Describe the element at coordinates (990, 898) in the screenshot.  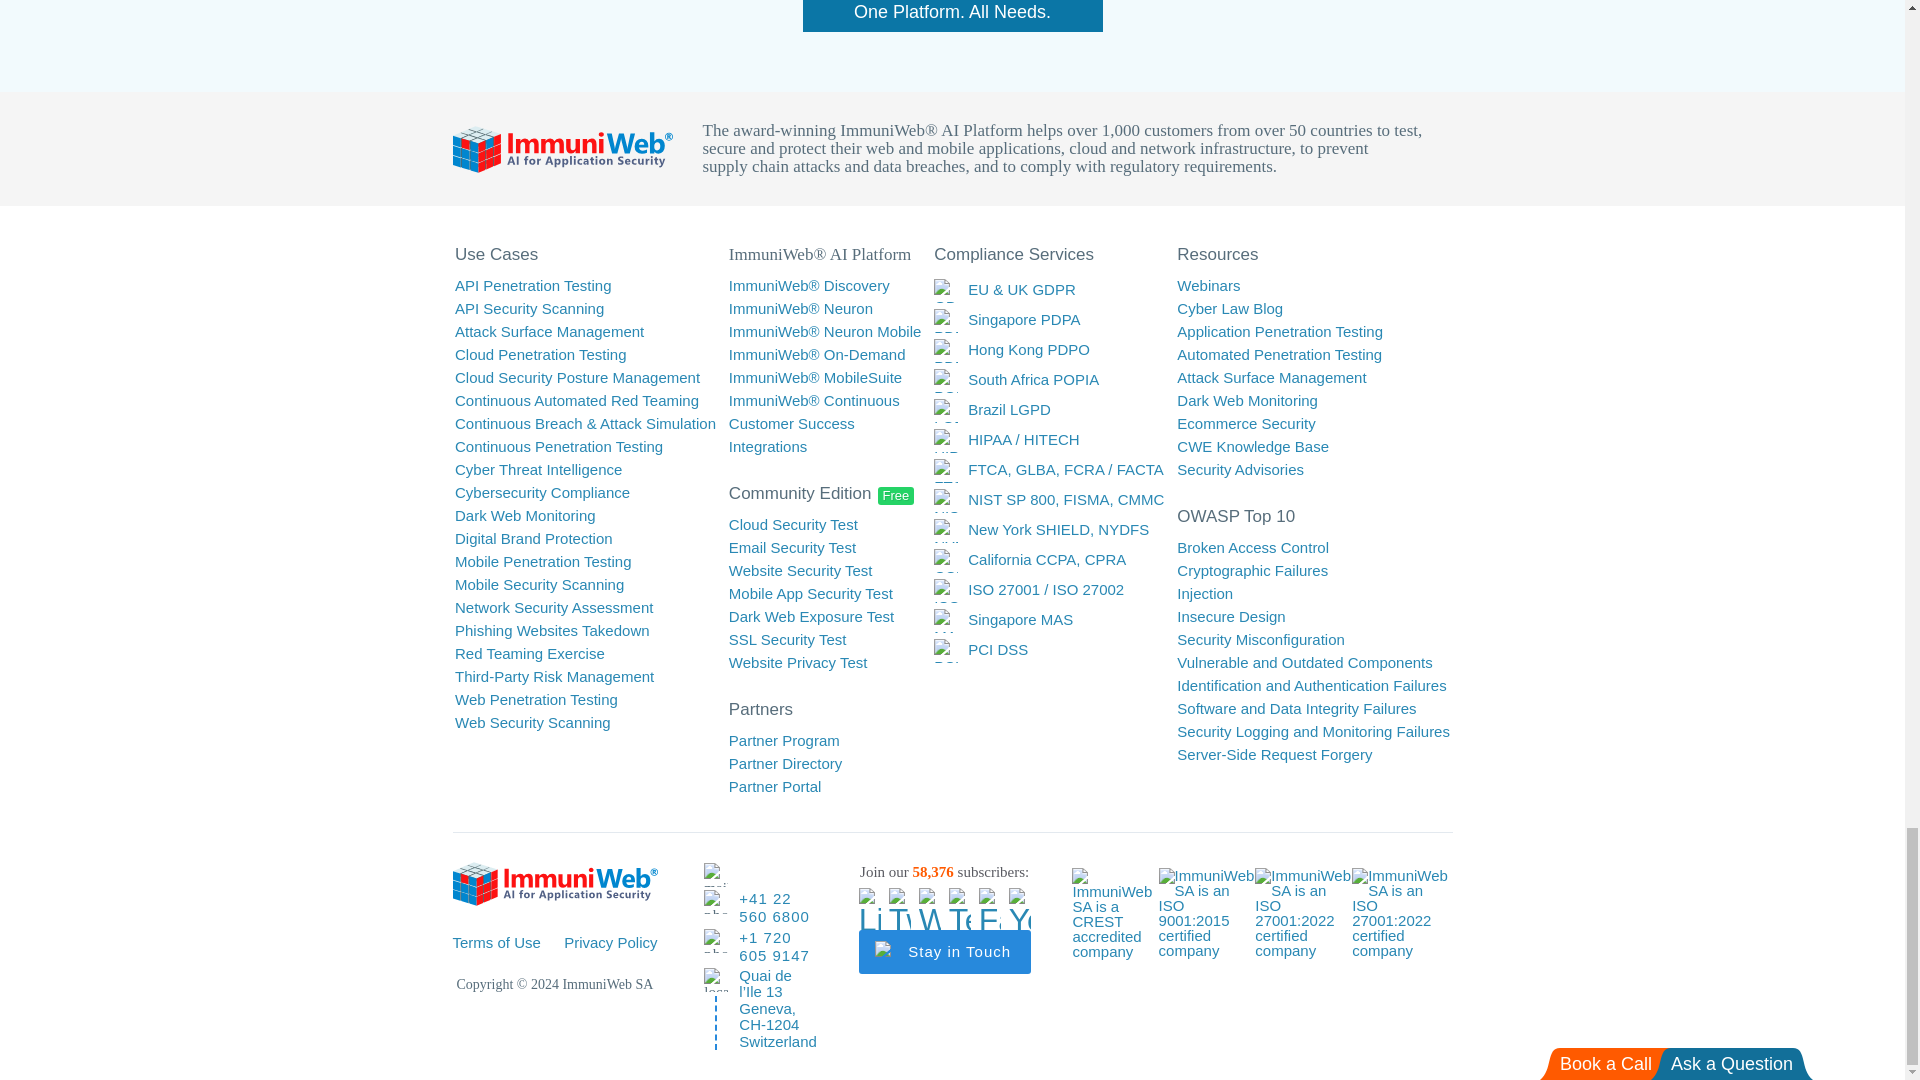
I see `ImmuniWeb on Facebook` at that location.